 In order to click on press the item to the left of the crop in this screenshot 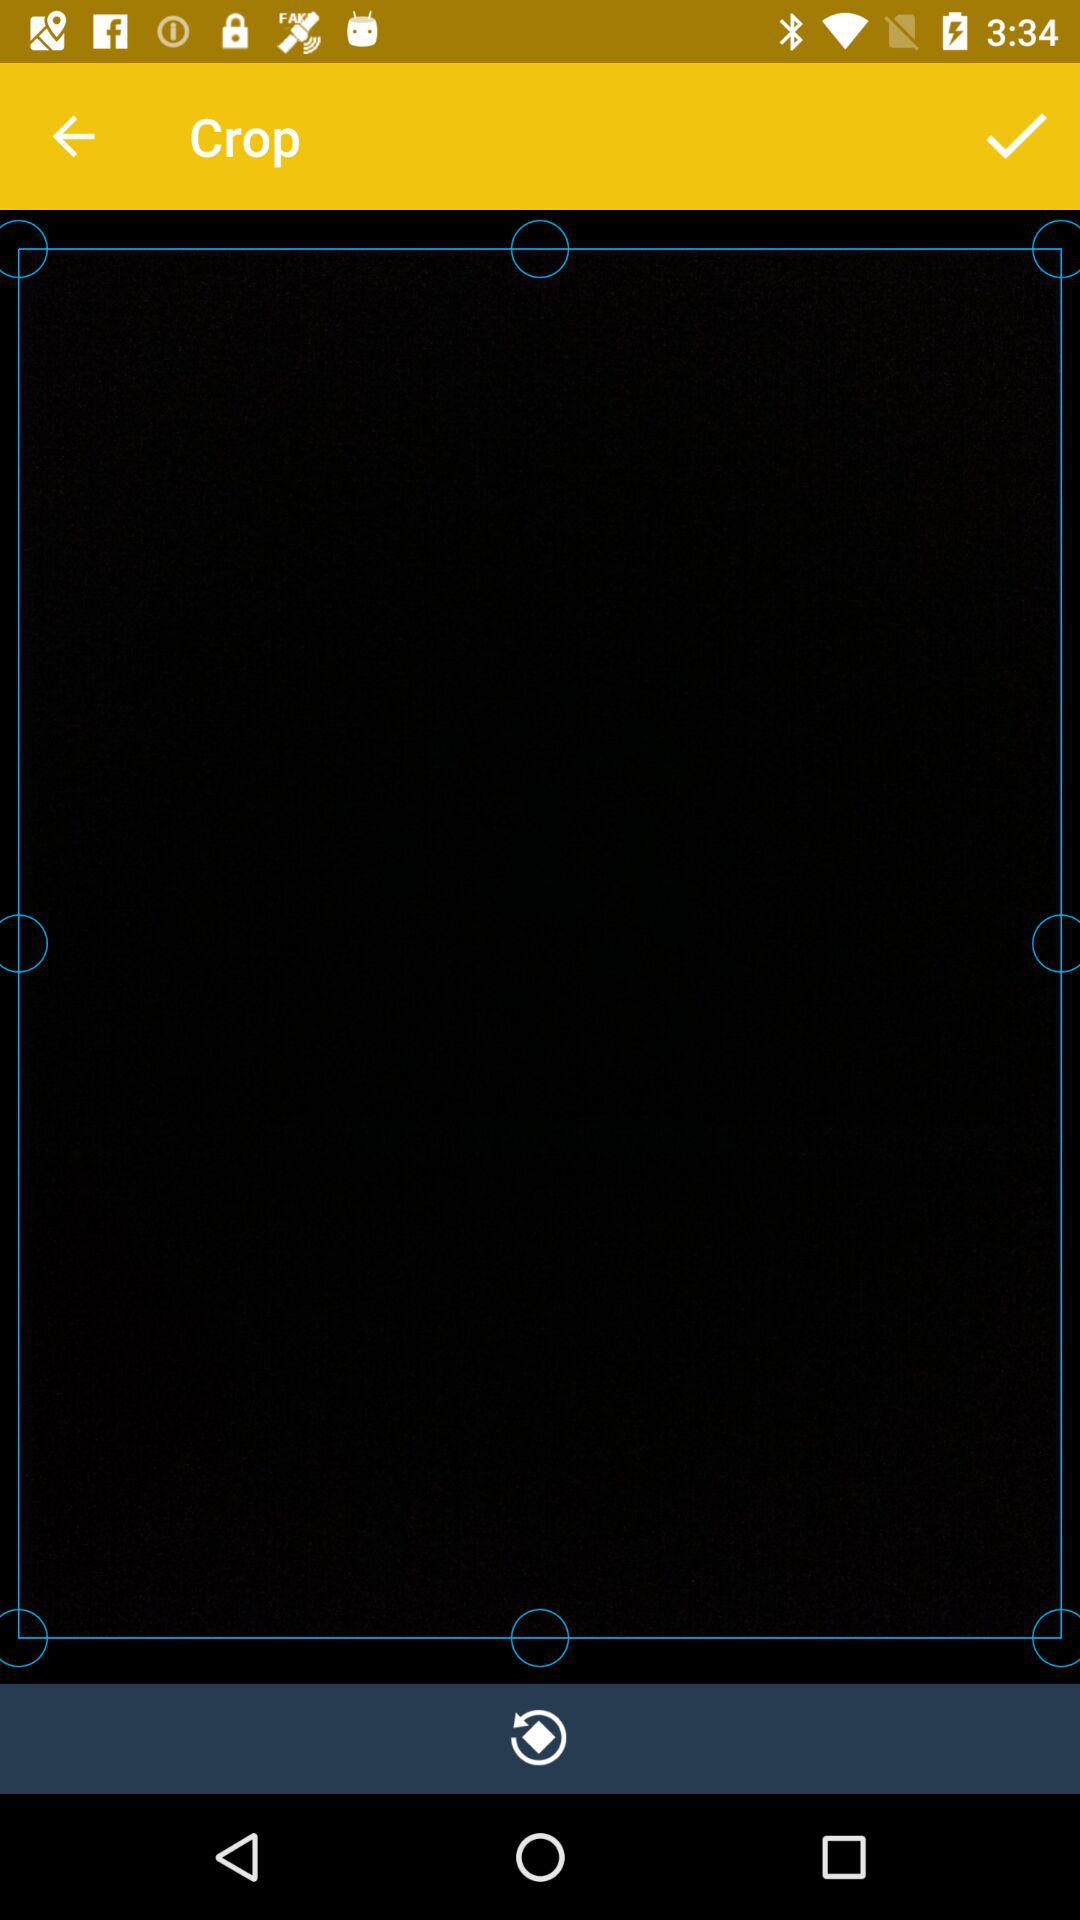, I will do `click(73, 136)`.